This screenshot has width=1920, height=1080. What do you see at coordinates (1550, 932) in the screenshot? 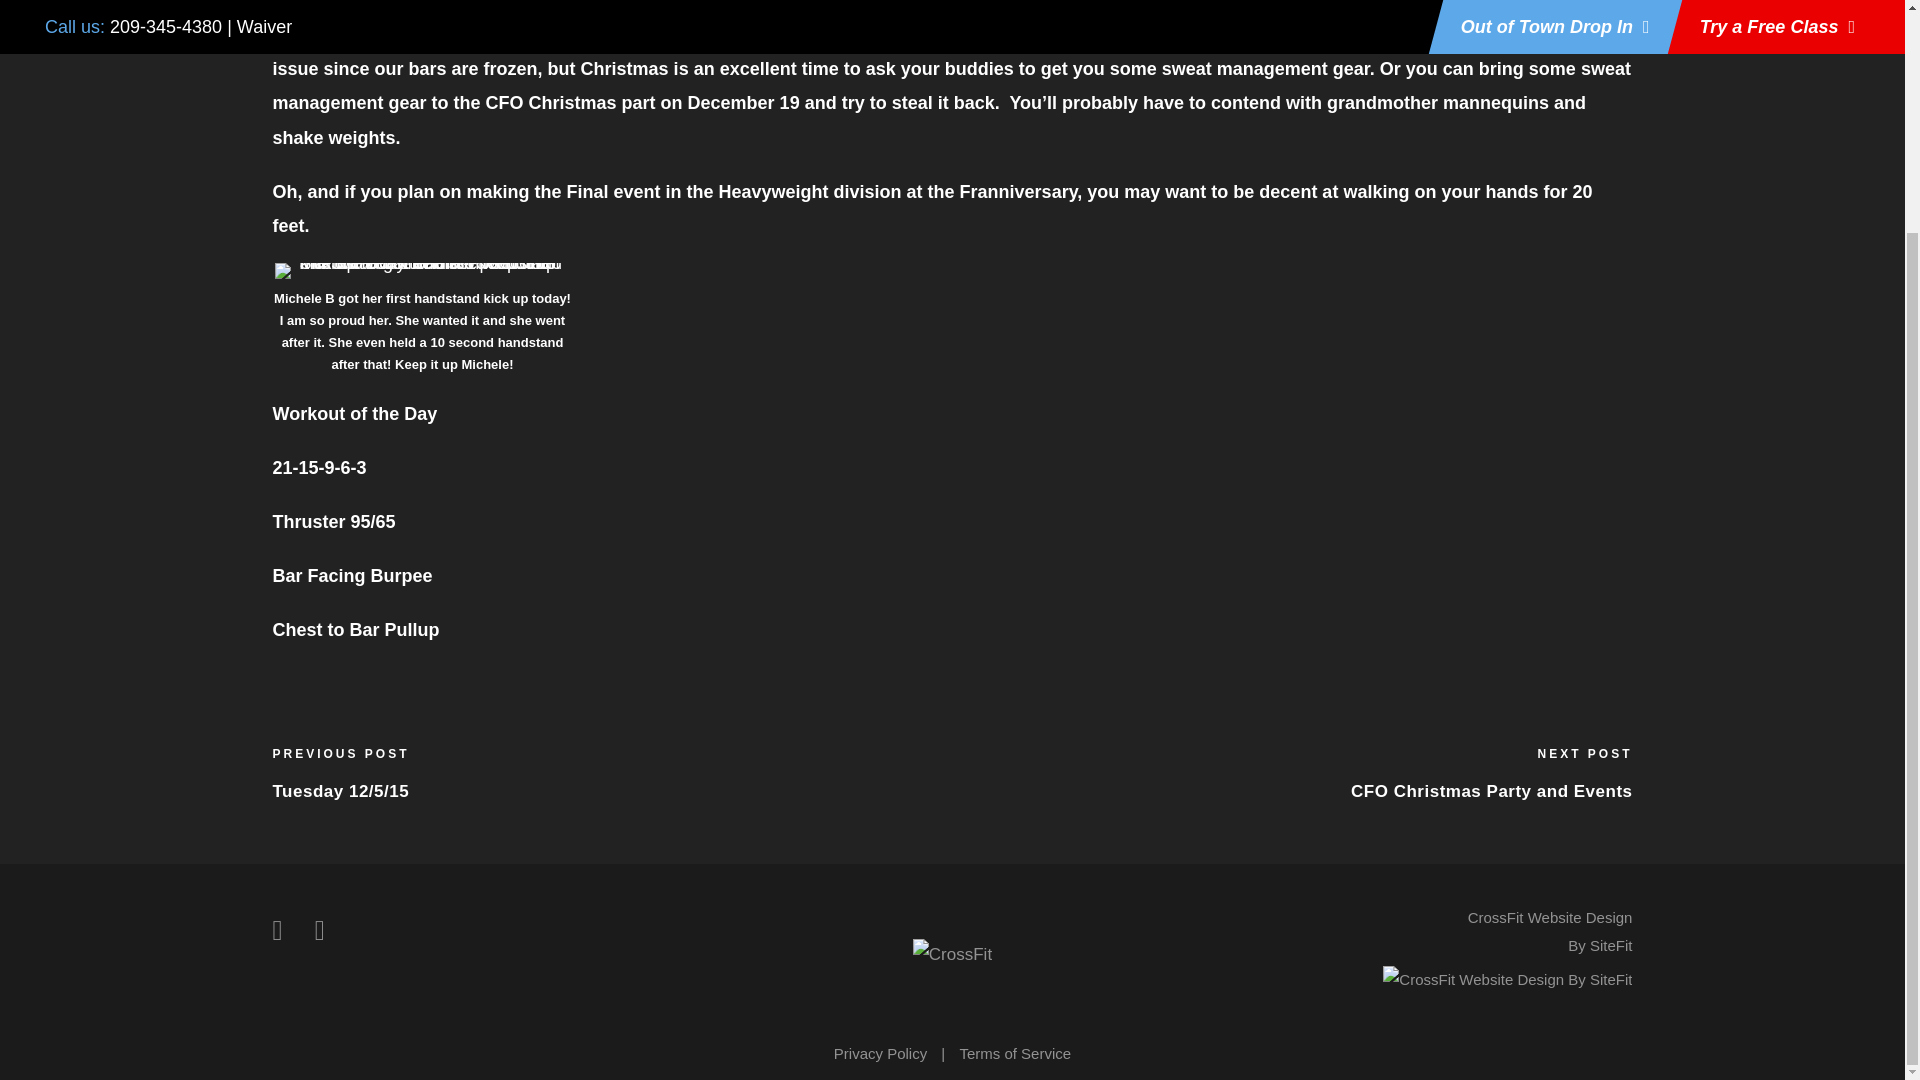
I see `CrossFit Website Design By SiteFit` at bounding box center [1550, 932].